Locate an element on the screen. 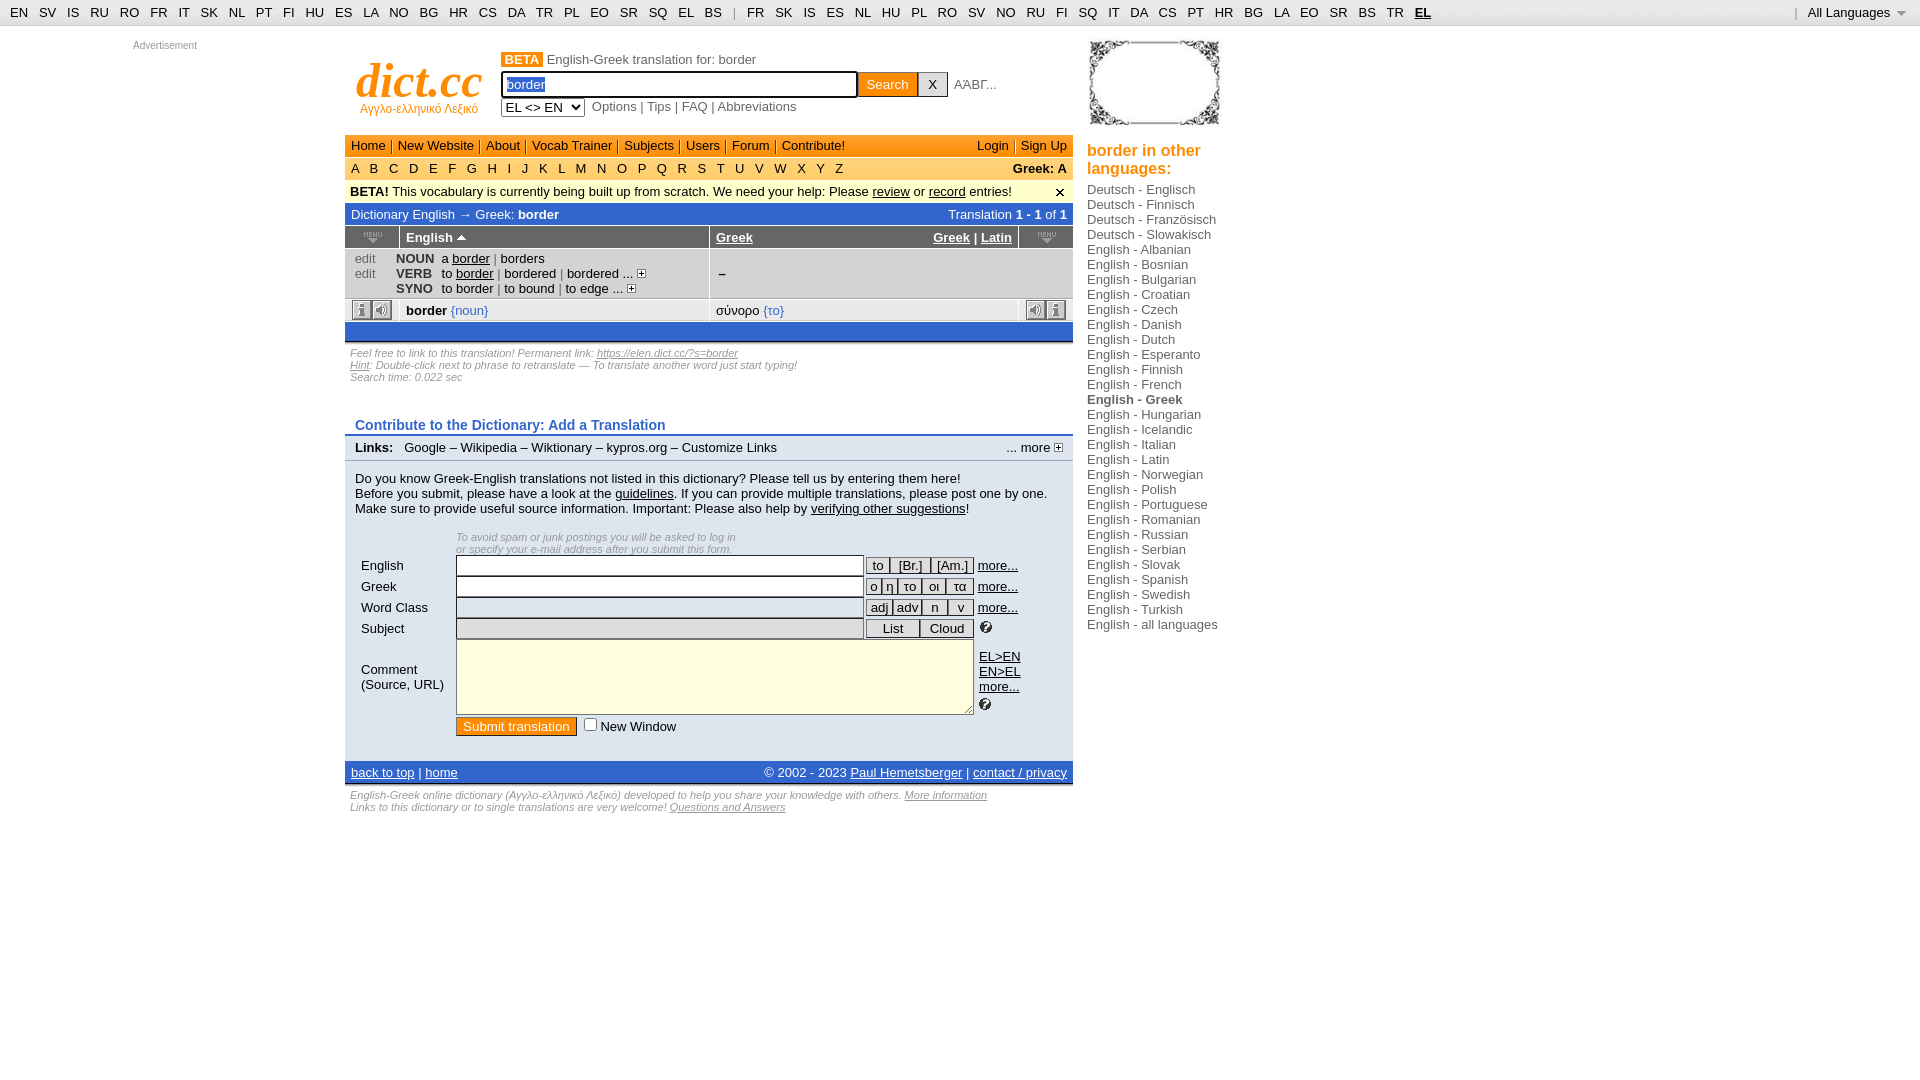 The image size is (1920, 1080). a border is located at coordinates (466, 258).